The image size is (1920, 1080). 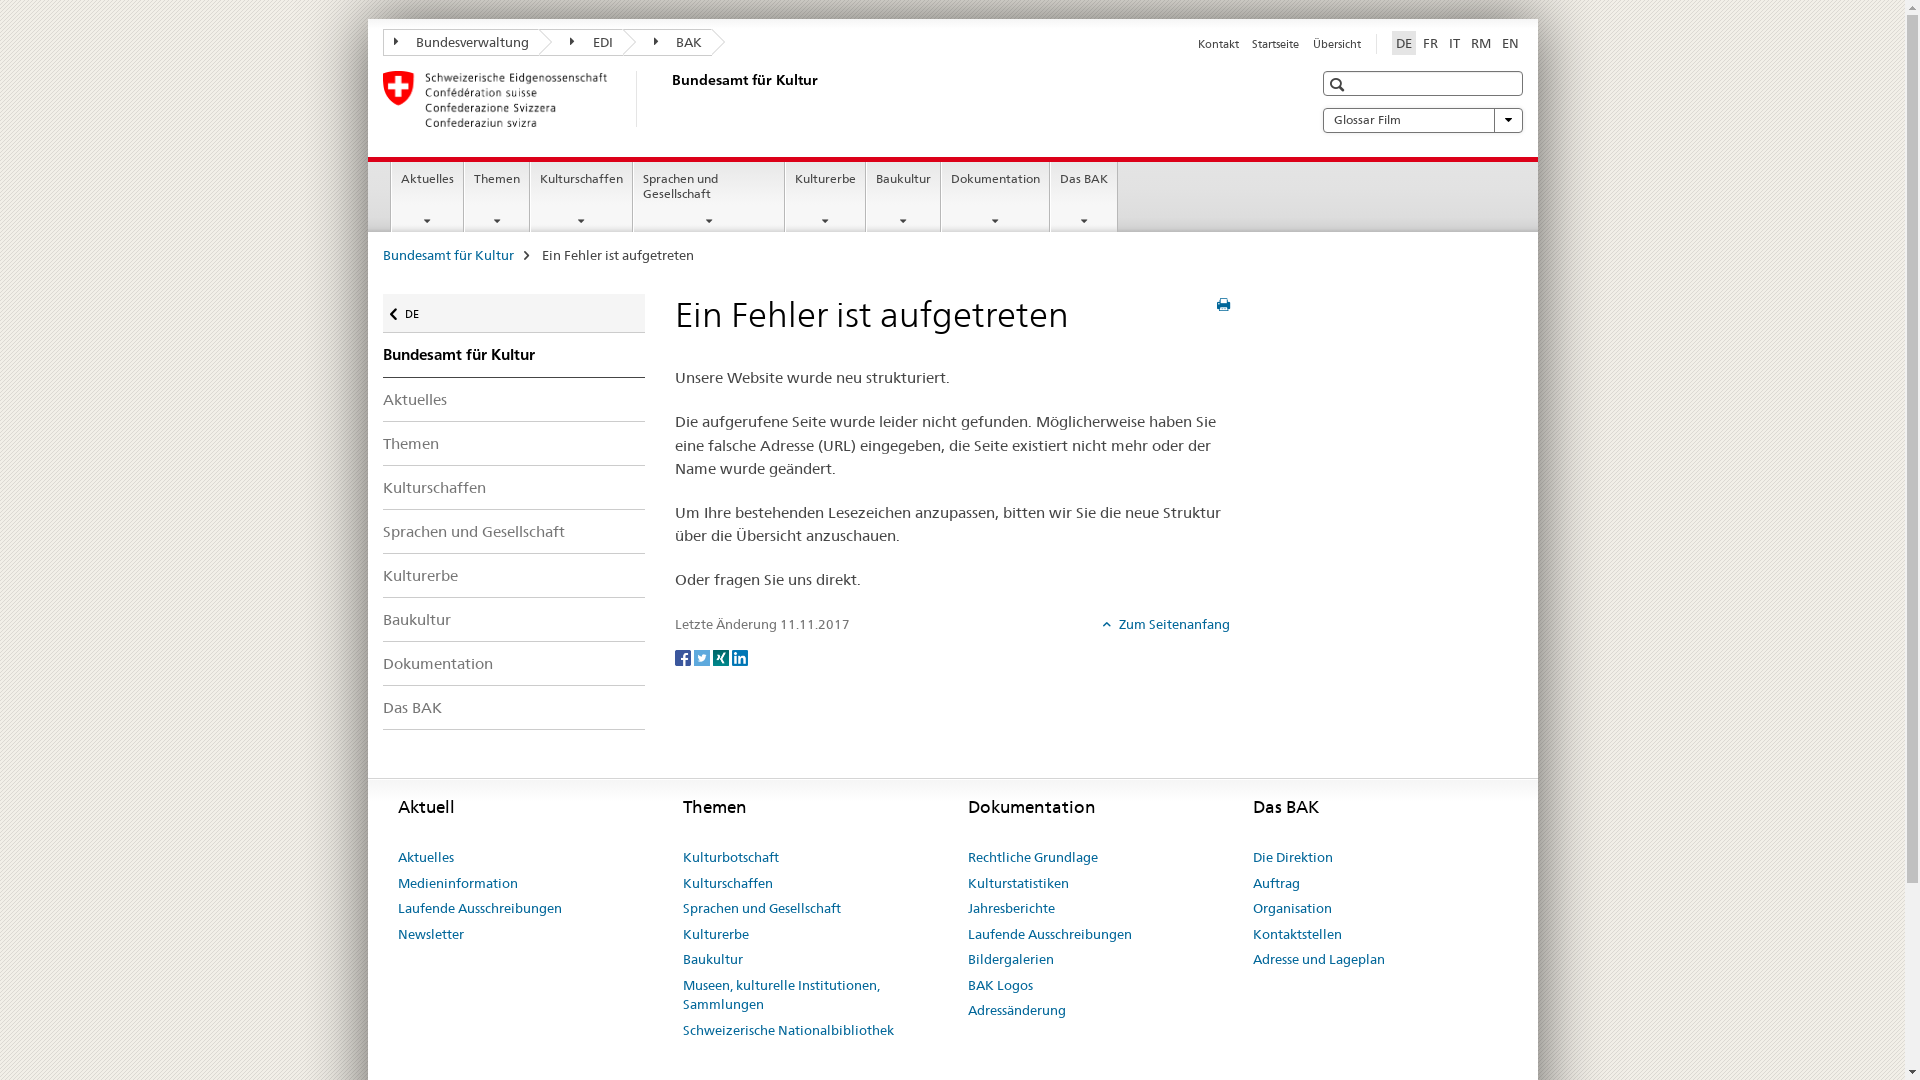 What do you see at coordinates (788, 1030) in the screenshot?
I see `Schweizerische Nationalbibliothek` at bounding box center [788, 1030].